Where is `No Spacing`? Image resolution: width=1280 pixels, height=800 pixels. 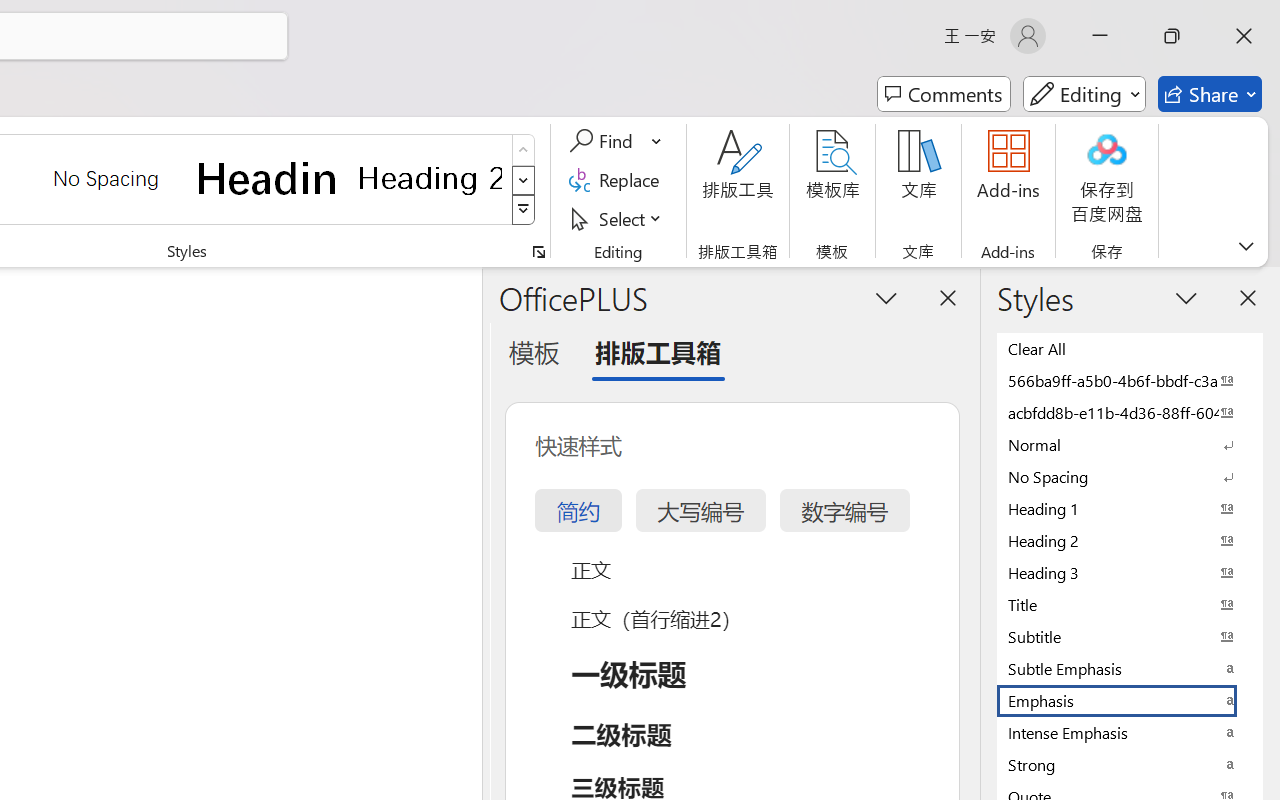 No Spacing is located at coordinates (1130, 476).